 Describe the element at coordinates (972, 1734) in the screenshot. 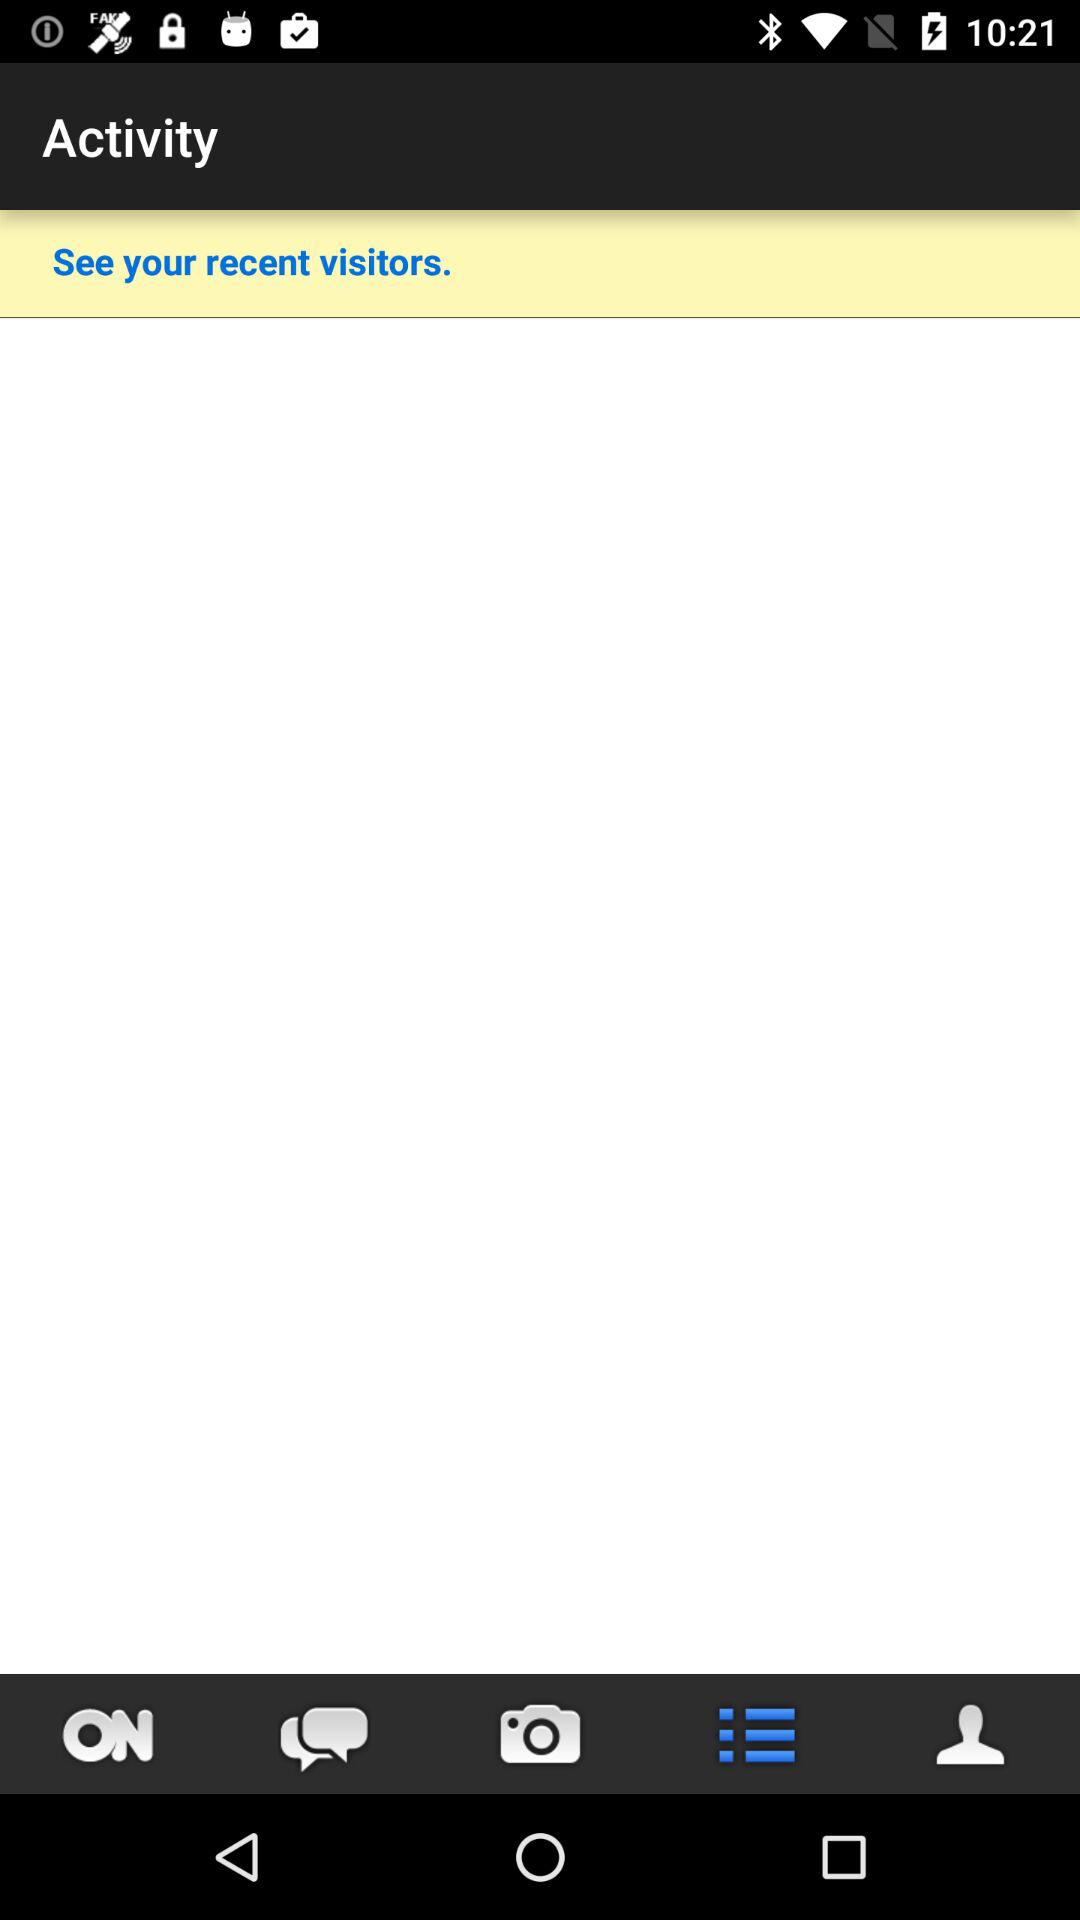

I see `select view` at that location.